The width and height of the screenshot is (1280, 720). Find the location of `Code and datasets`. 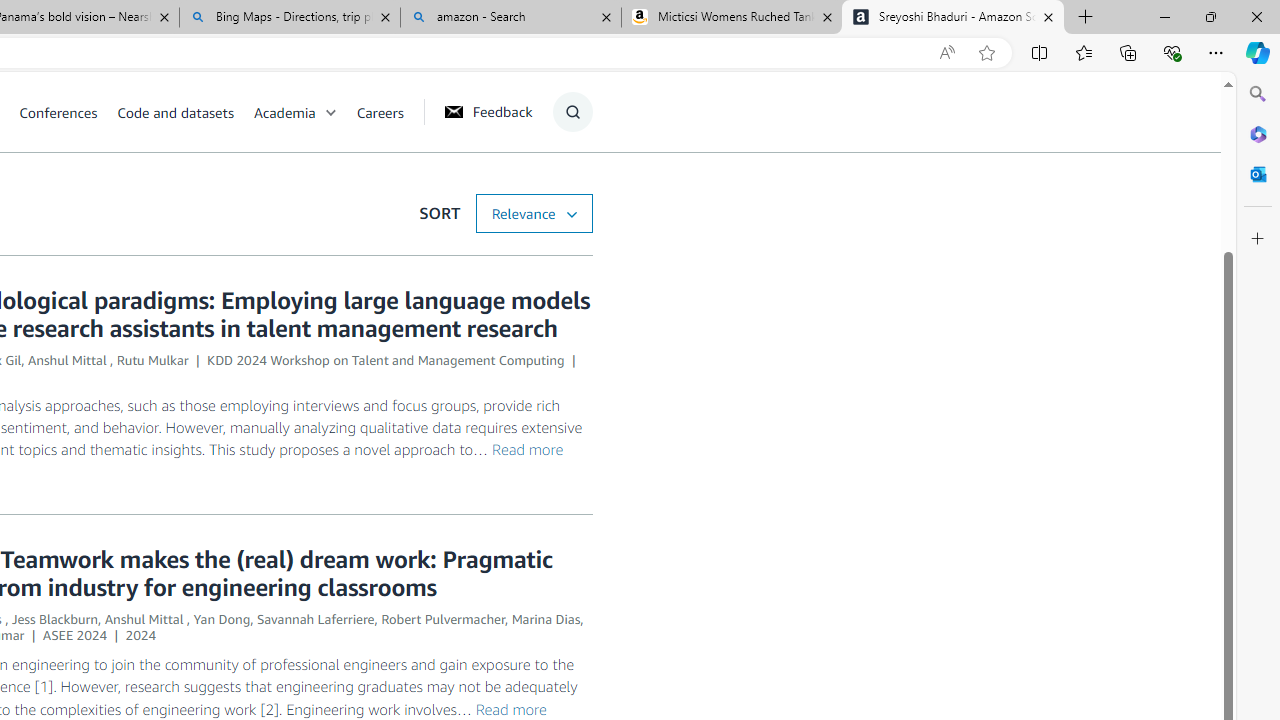

Code and datasets is located at coordinates (184, 112).